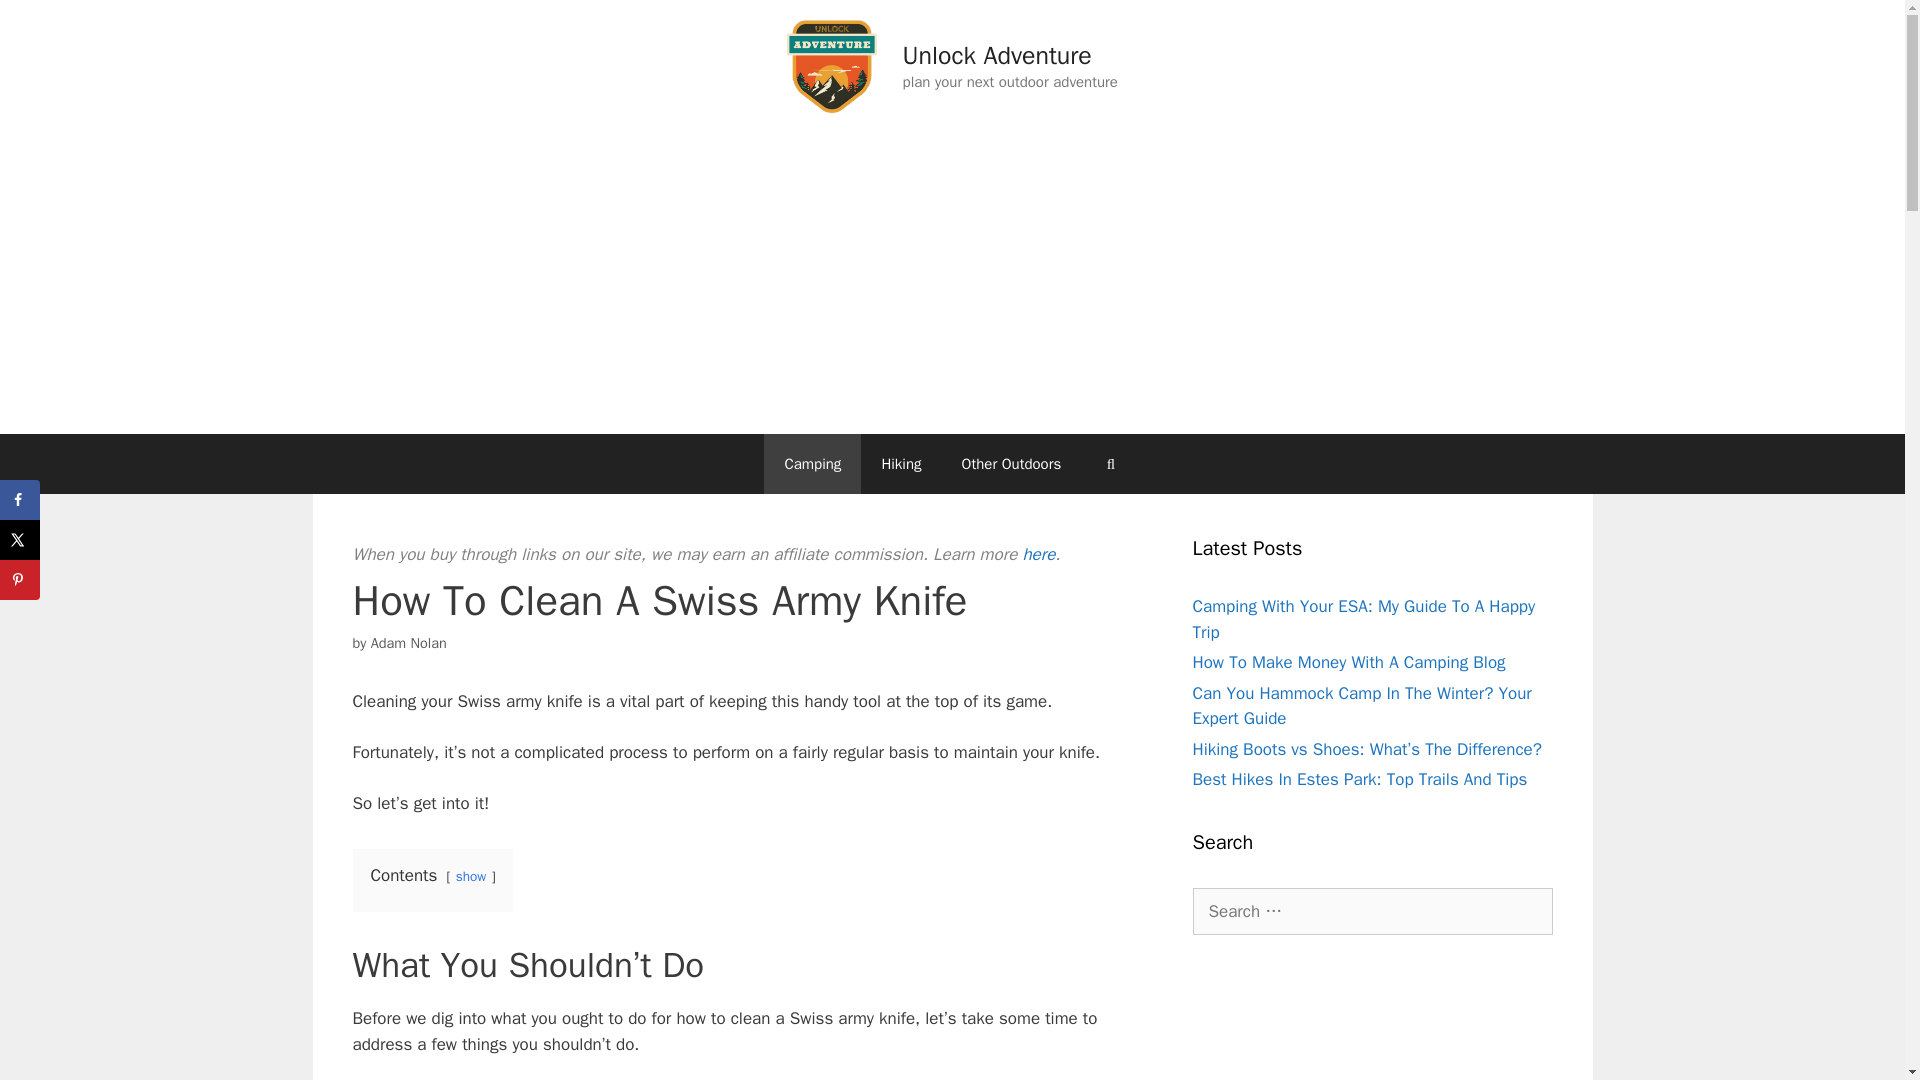 Image resolution: width=1920 pixels, height=1080 pixels. What do you see at coordinates (47, 24) in the screenshot?
I see `Search` at bounding box center [47, 24].